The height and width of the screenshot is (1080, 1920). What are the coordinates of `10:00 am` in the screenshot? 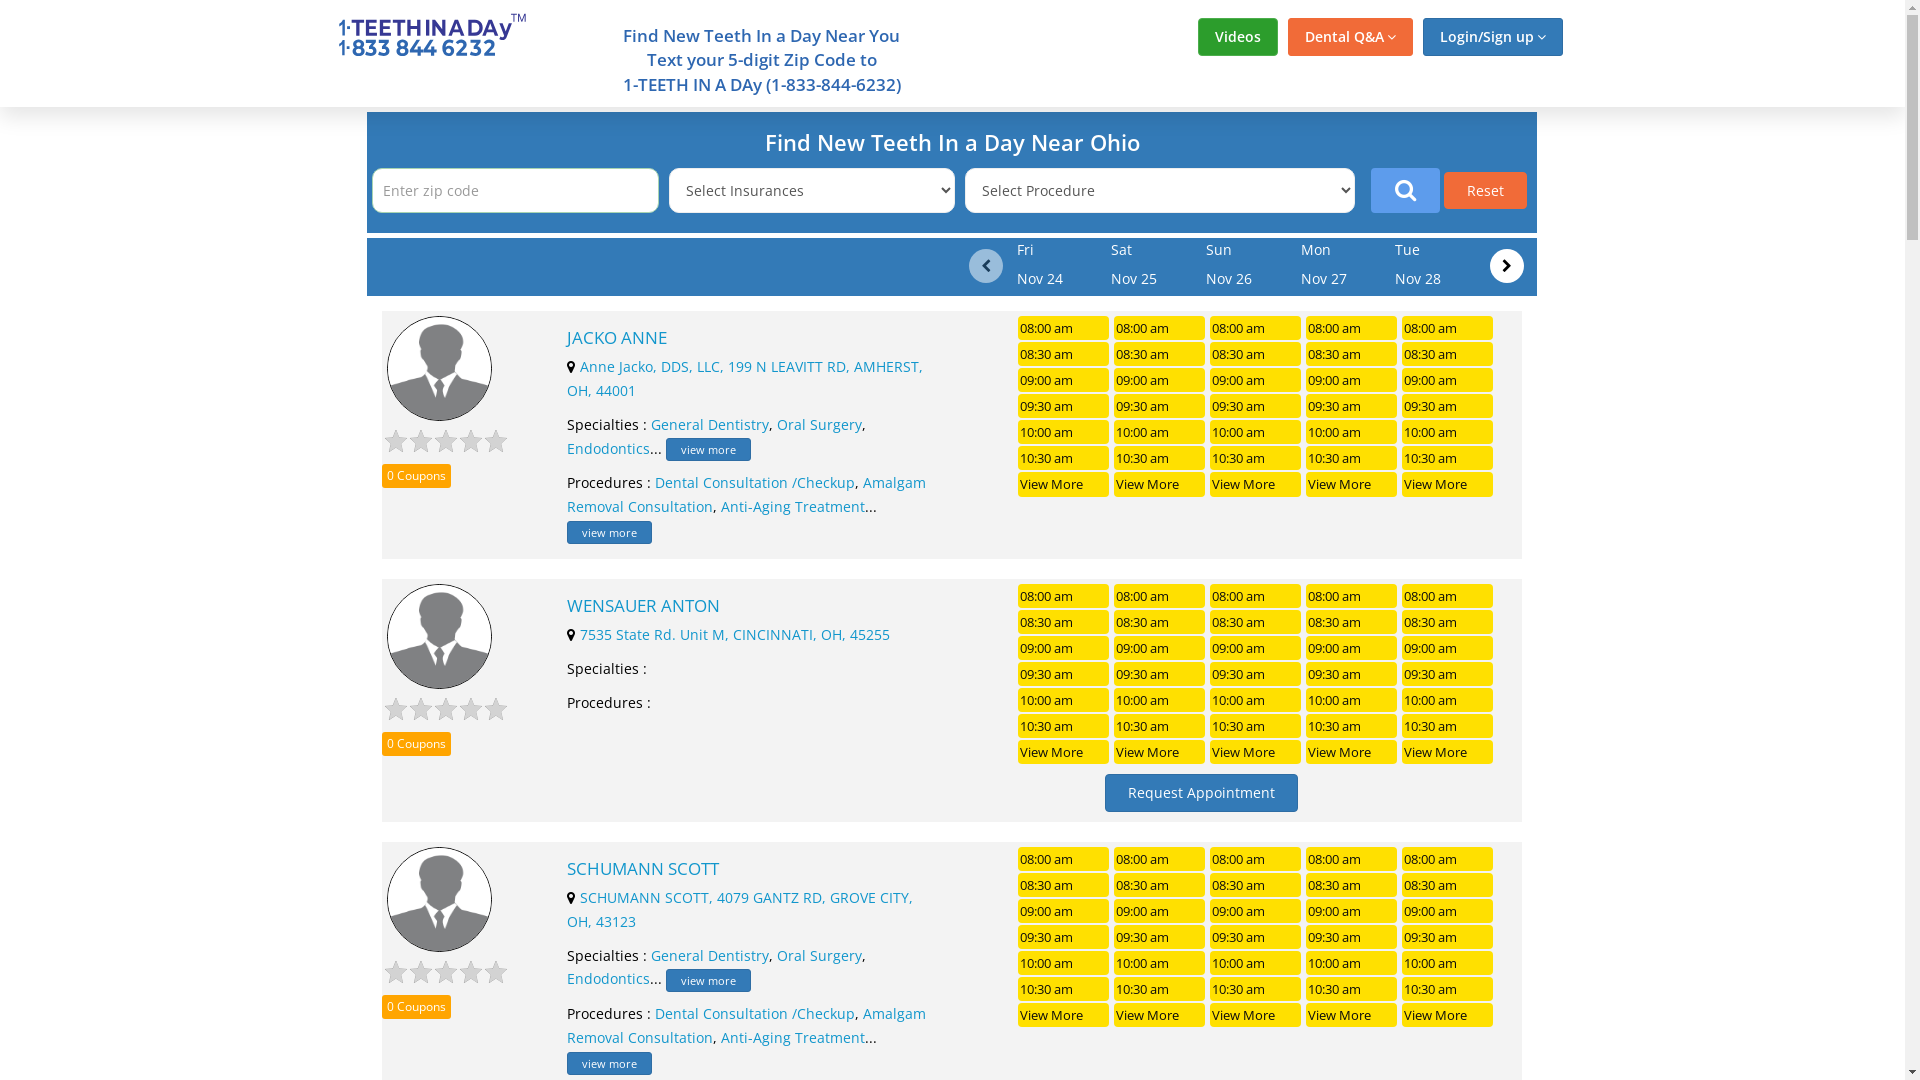 It's located at (1256, 432).